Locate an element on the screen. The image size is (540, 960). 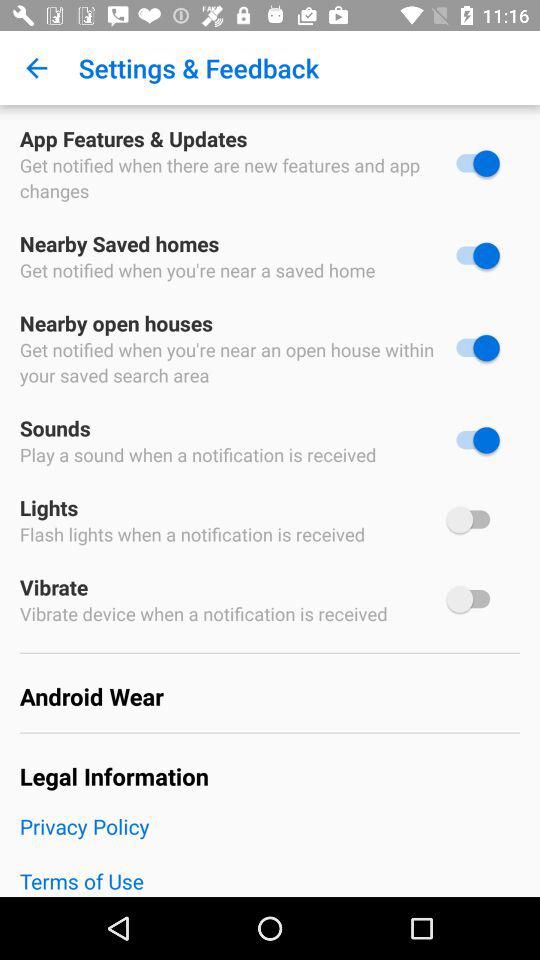
sounds toggle switch is located at coordinates (473, 440).